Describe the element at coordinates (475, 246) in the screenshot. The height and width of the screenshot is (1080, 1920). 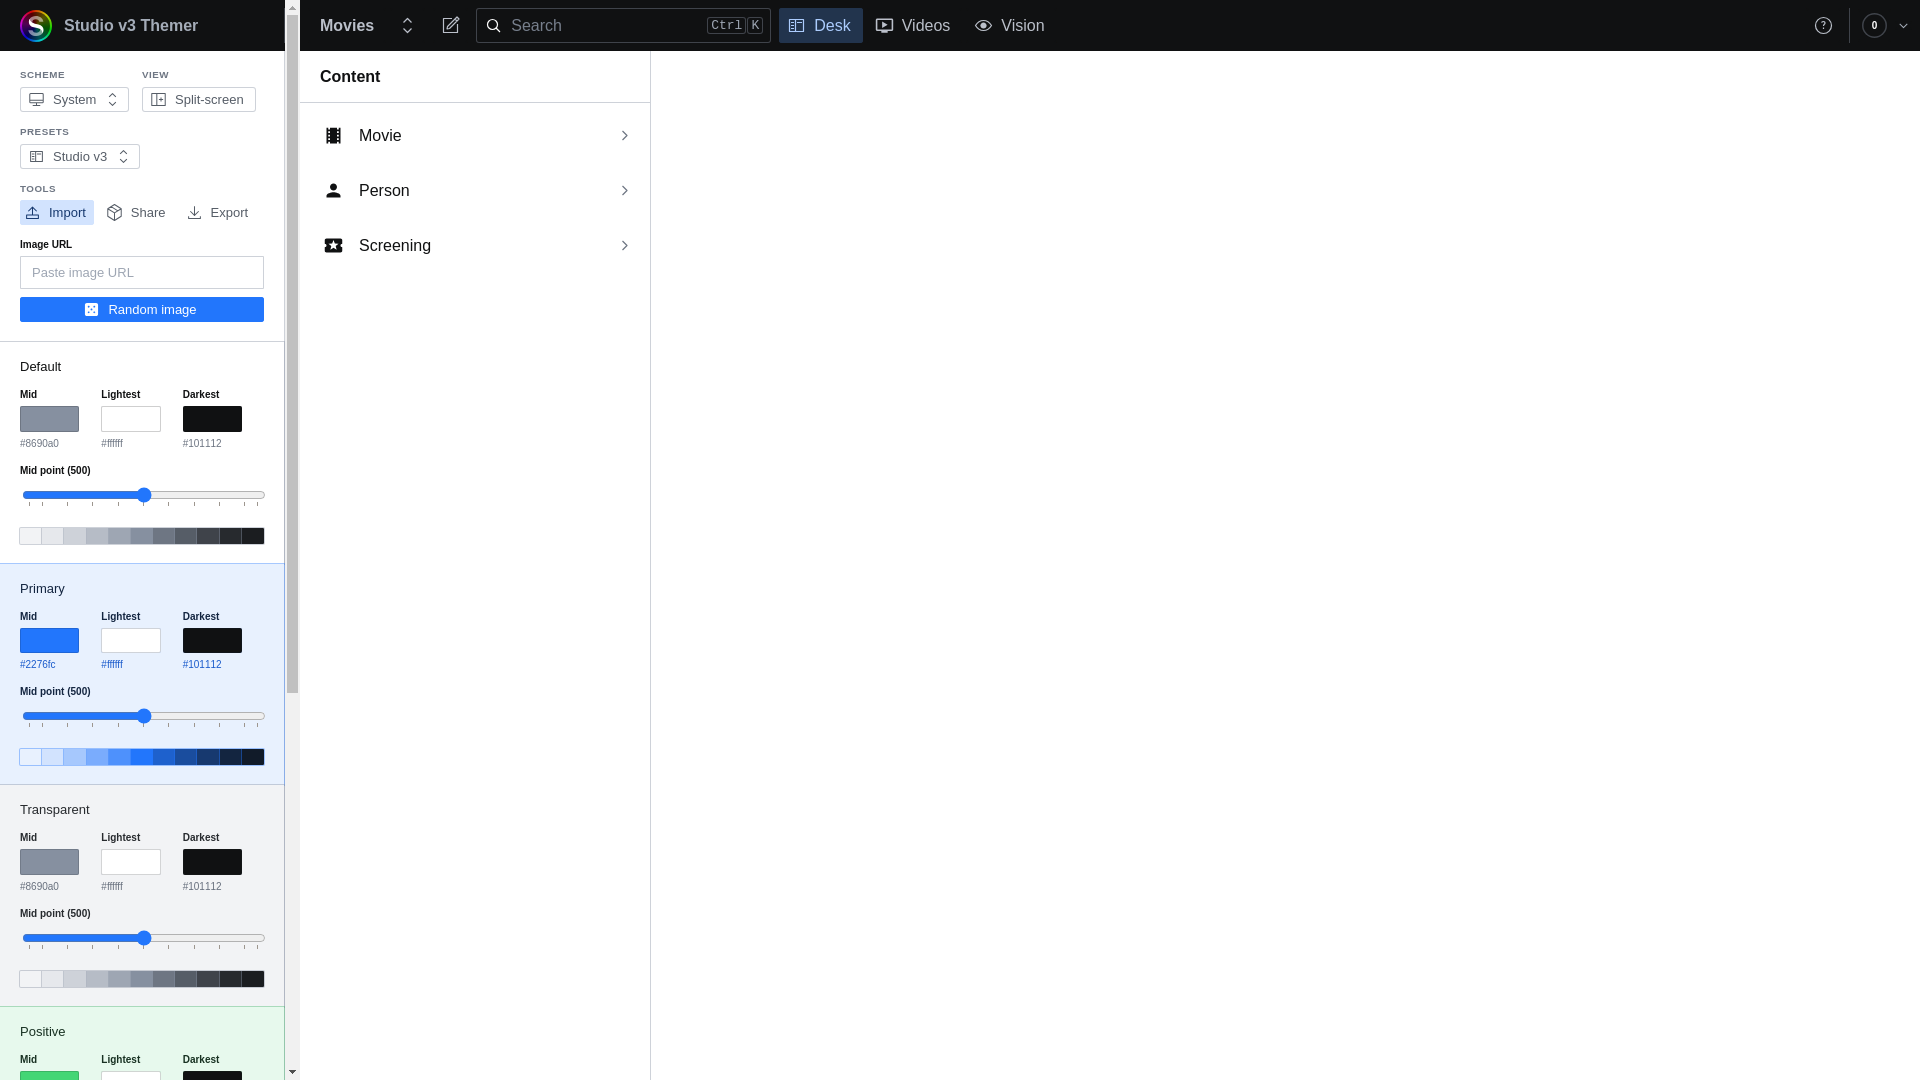
I see `Screening` at that location.